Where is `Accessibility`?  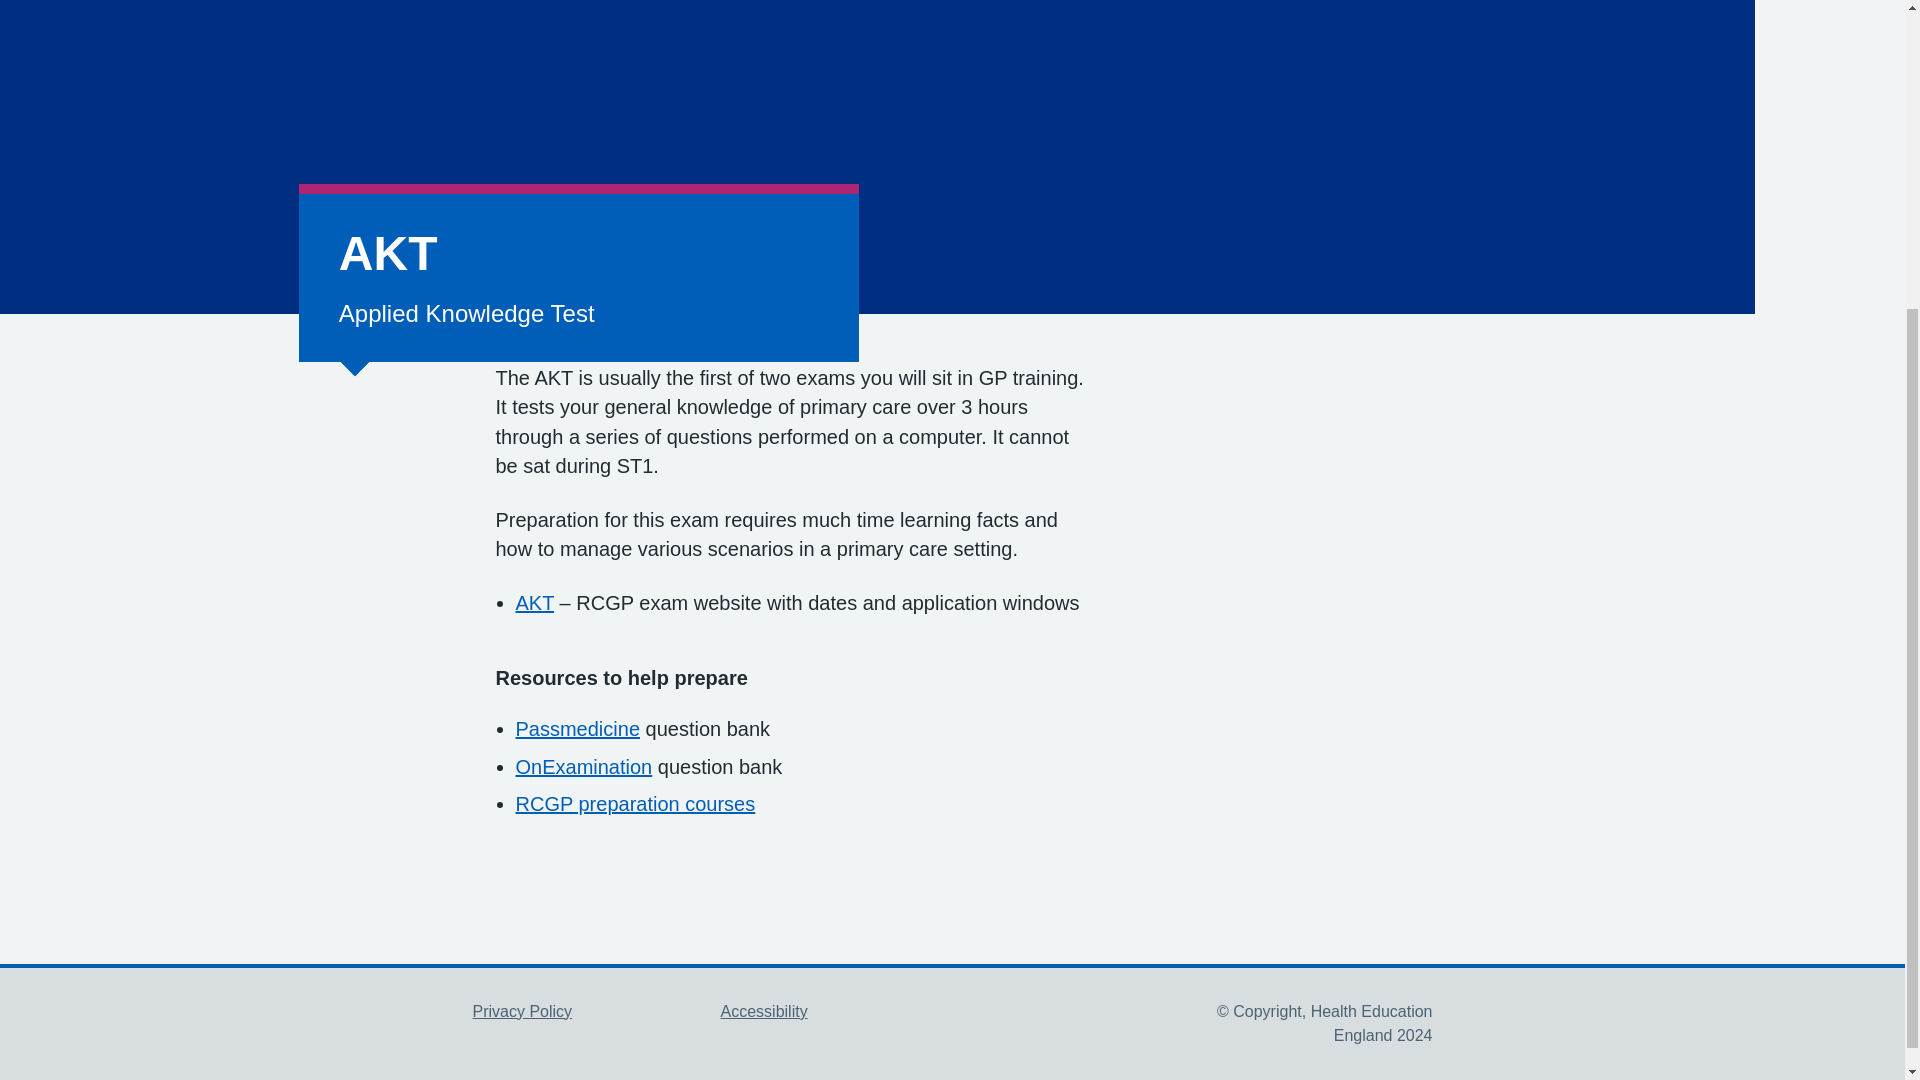
Accessibility is located at coordinates (763, 1011).